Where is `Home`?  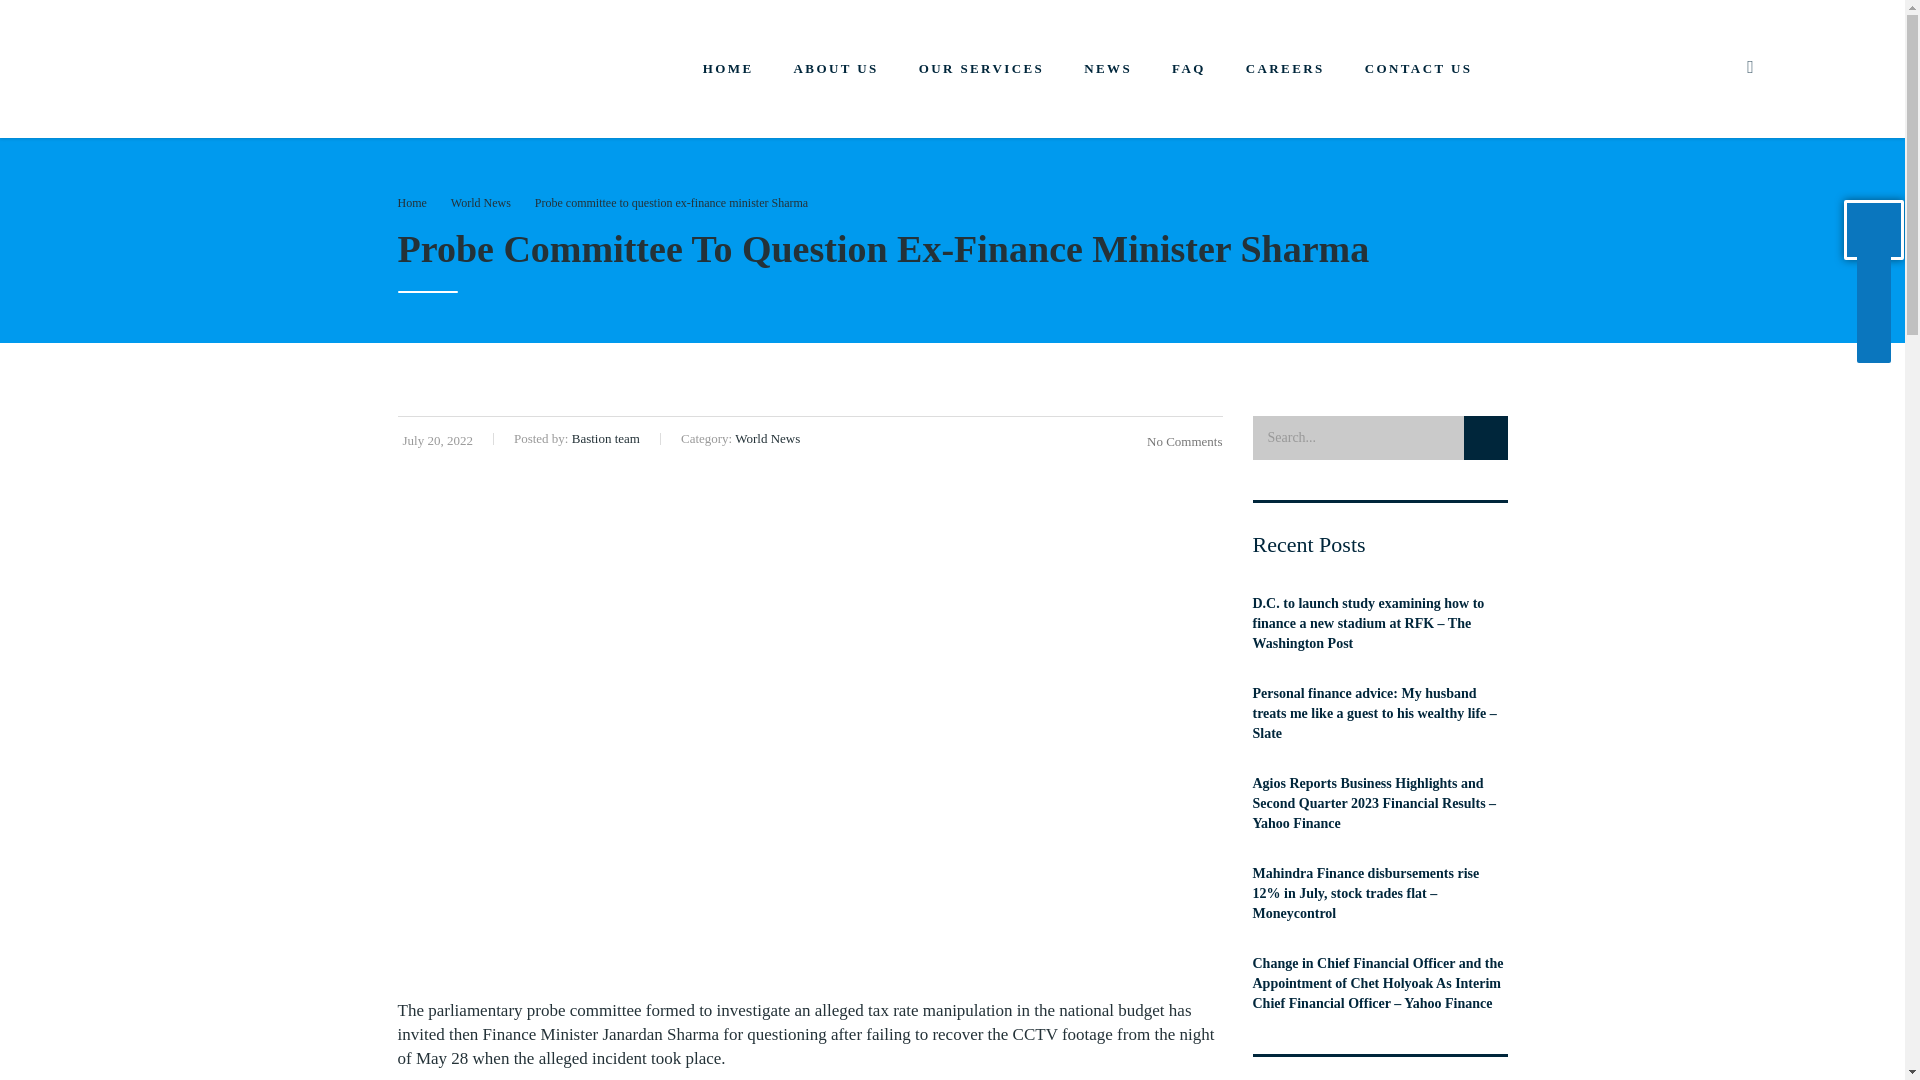 Home is located at coordinates (412, 202).